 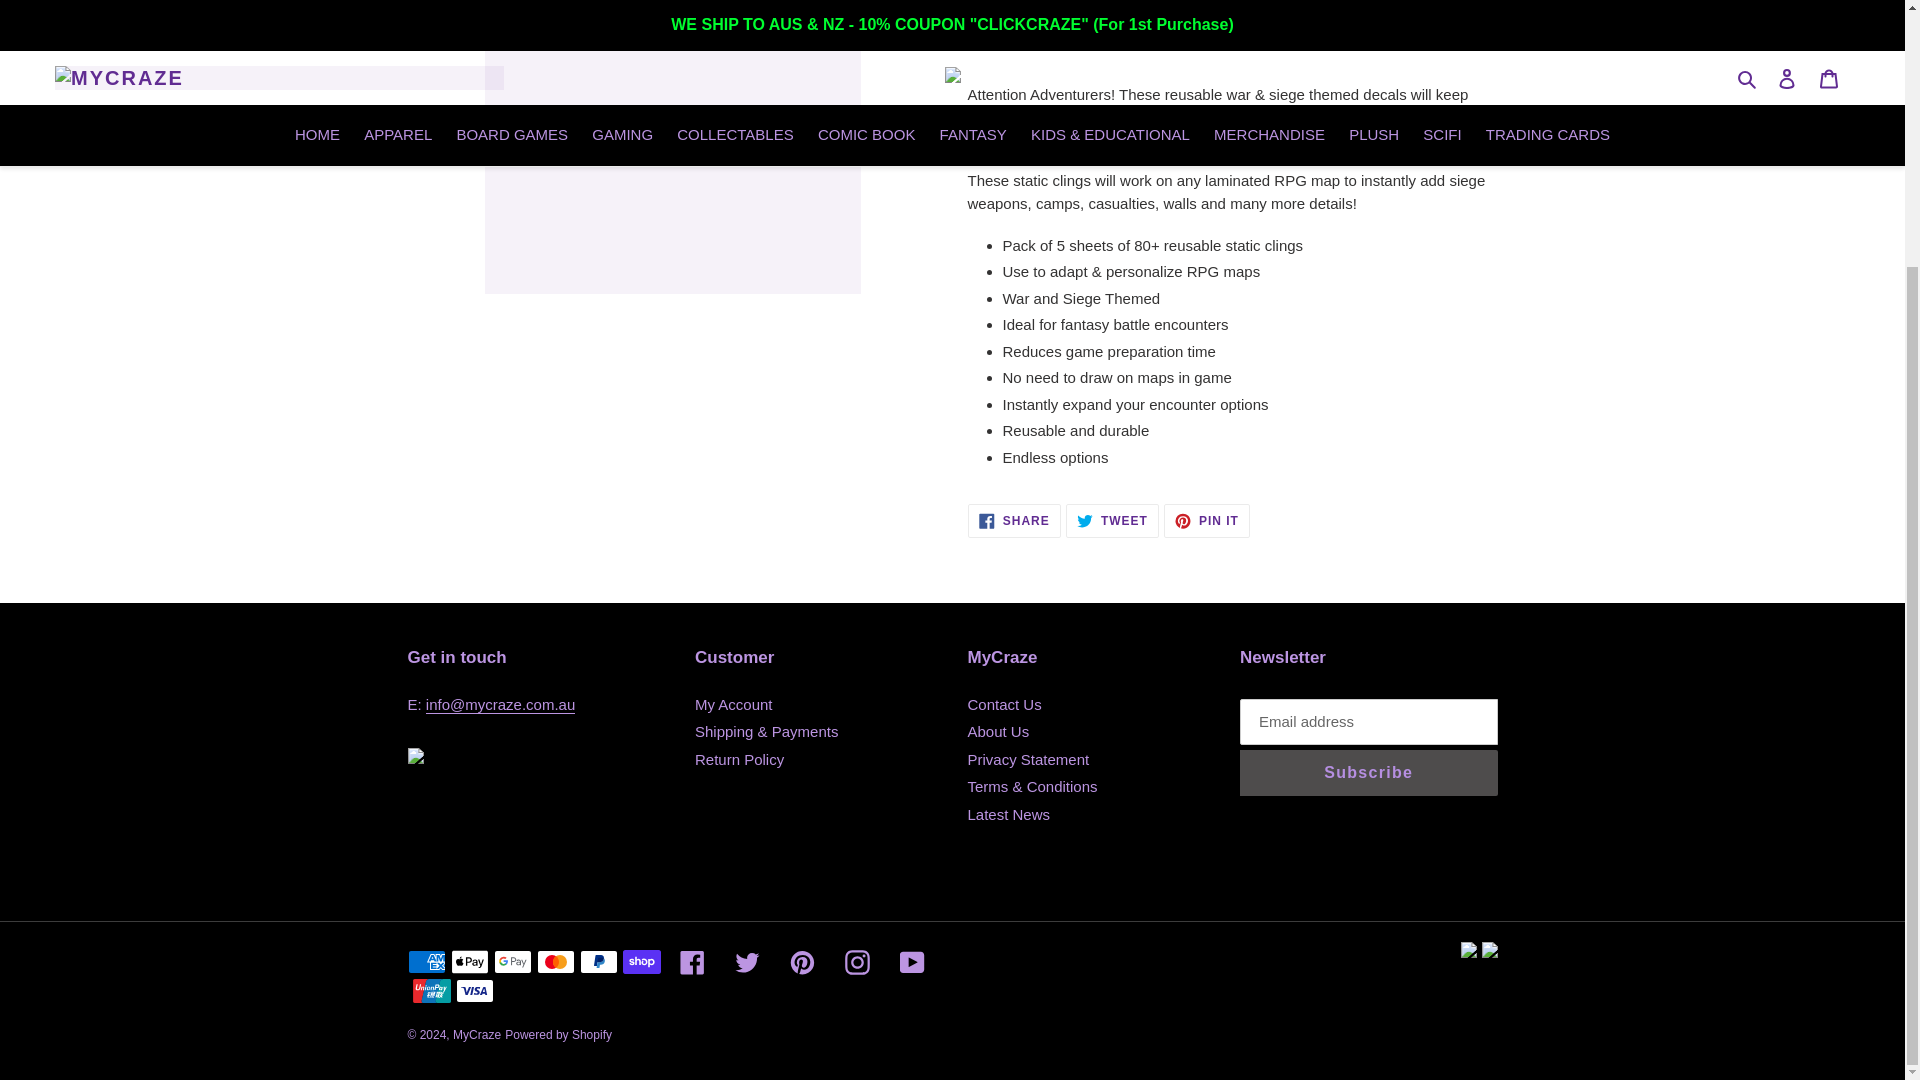 I want to click on American Express, so click(x=430, y=990).